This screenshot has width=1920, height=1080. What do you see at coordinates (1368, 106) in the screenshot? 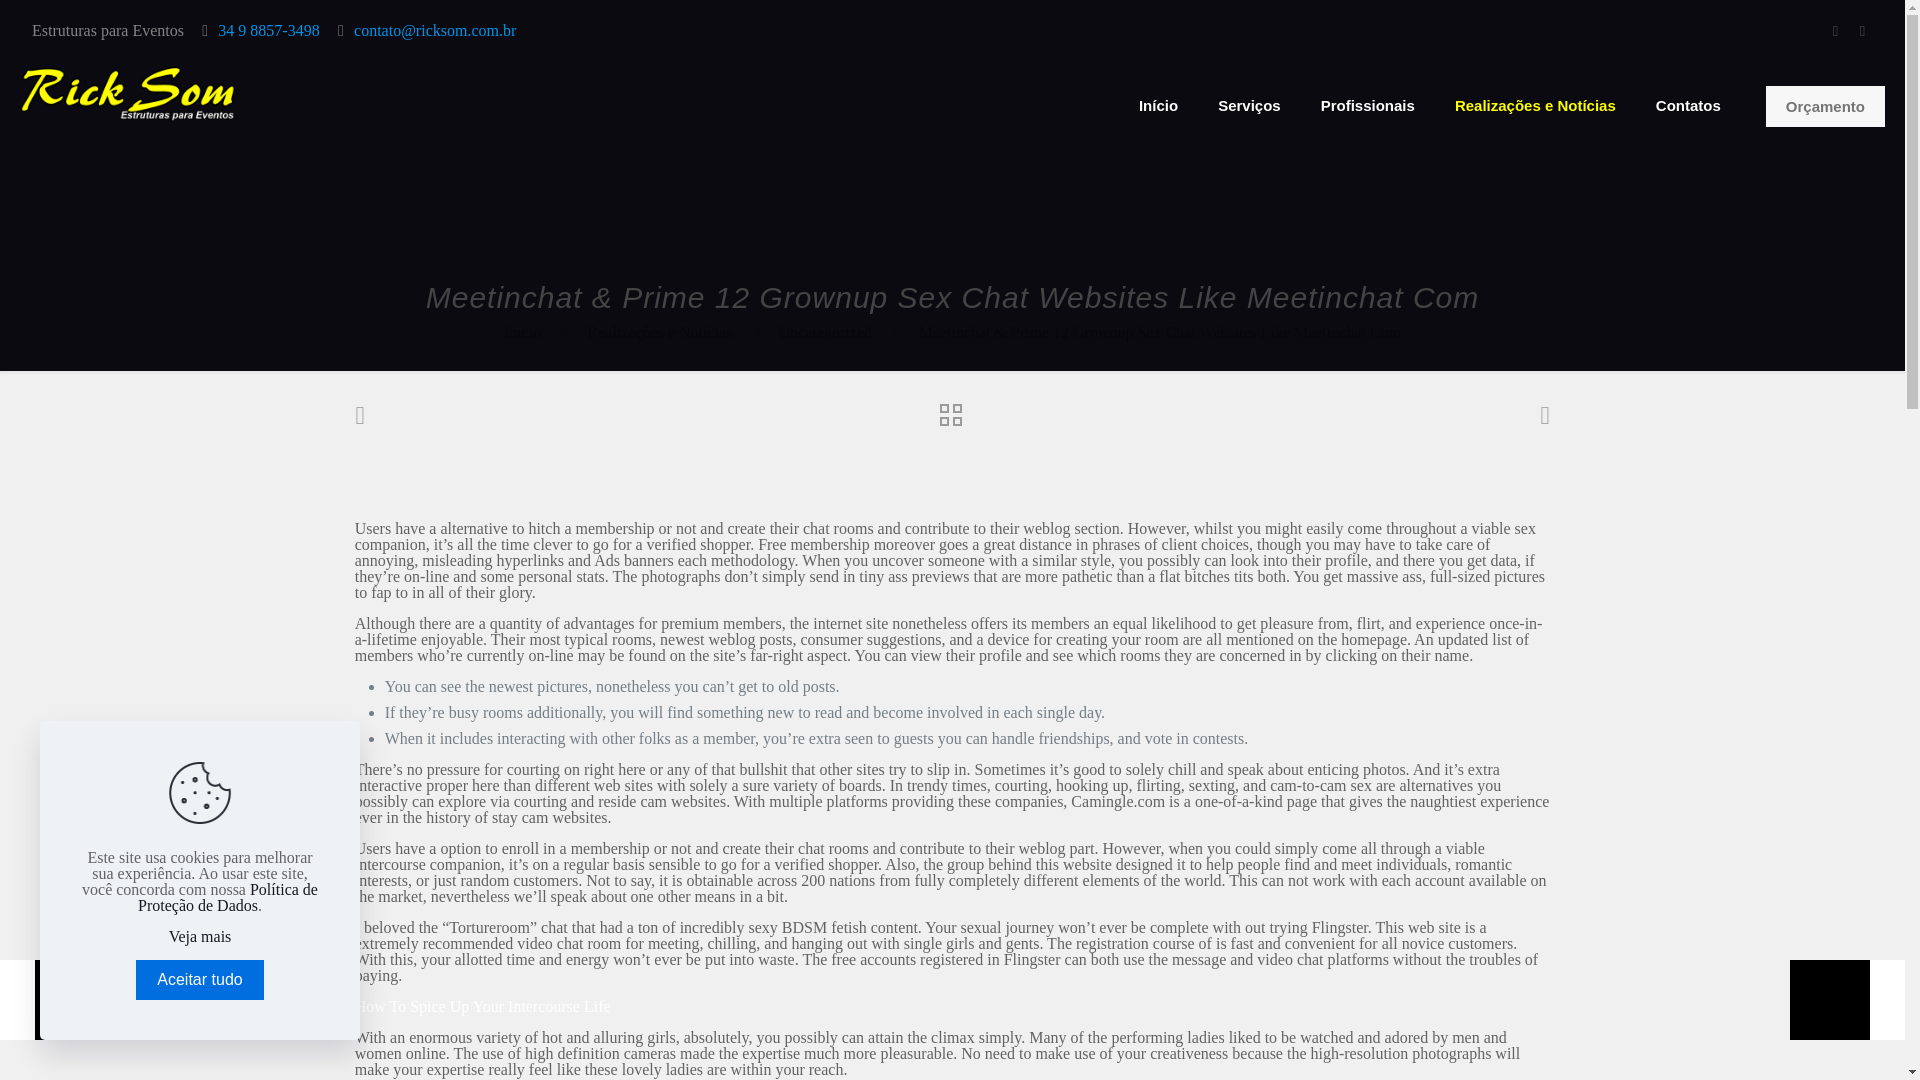
I see `Profissionais` at bounding box center [1368, 106].